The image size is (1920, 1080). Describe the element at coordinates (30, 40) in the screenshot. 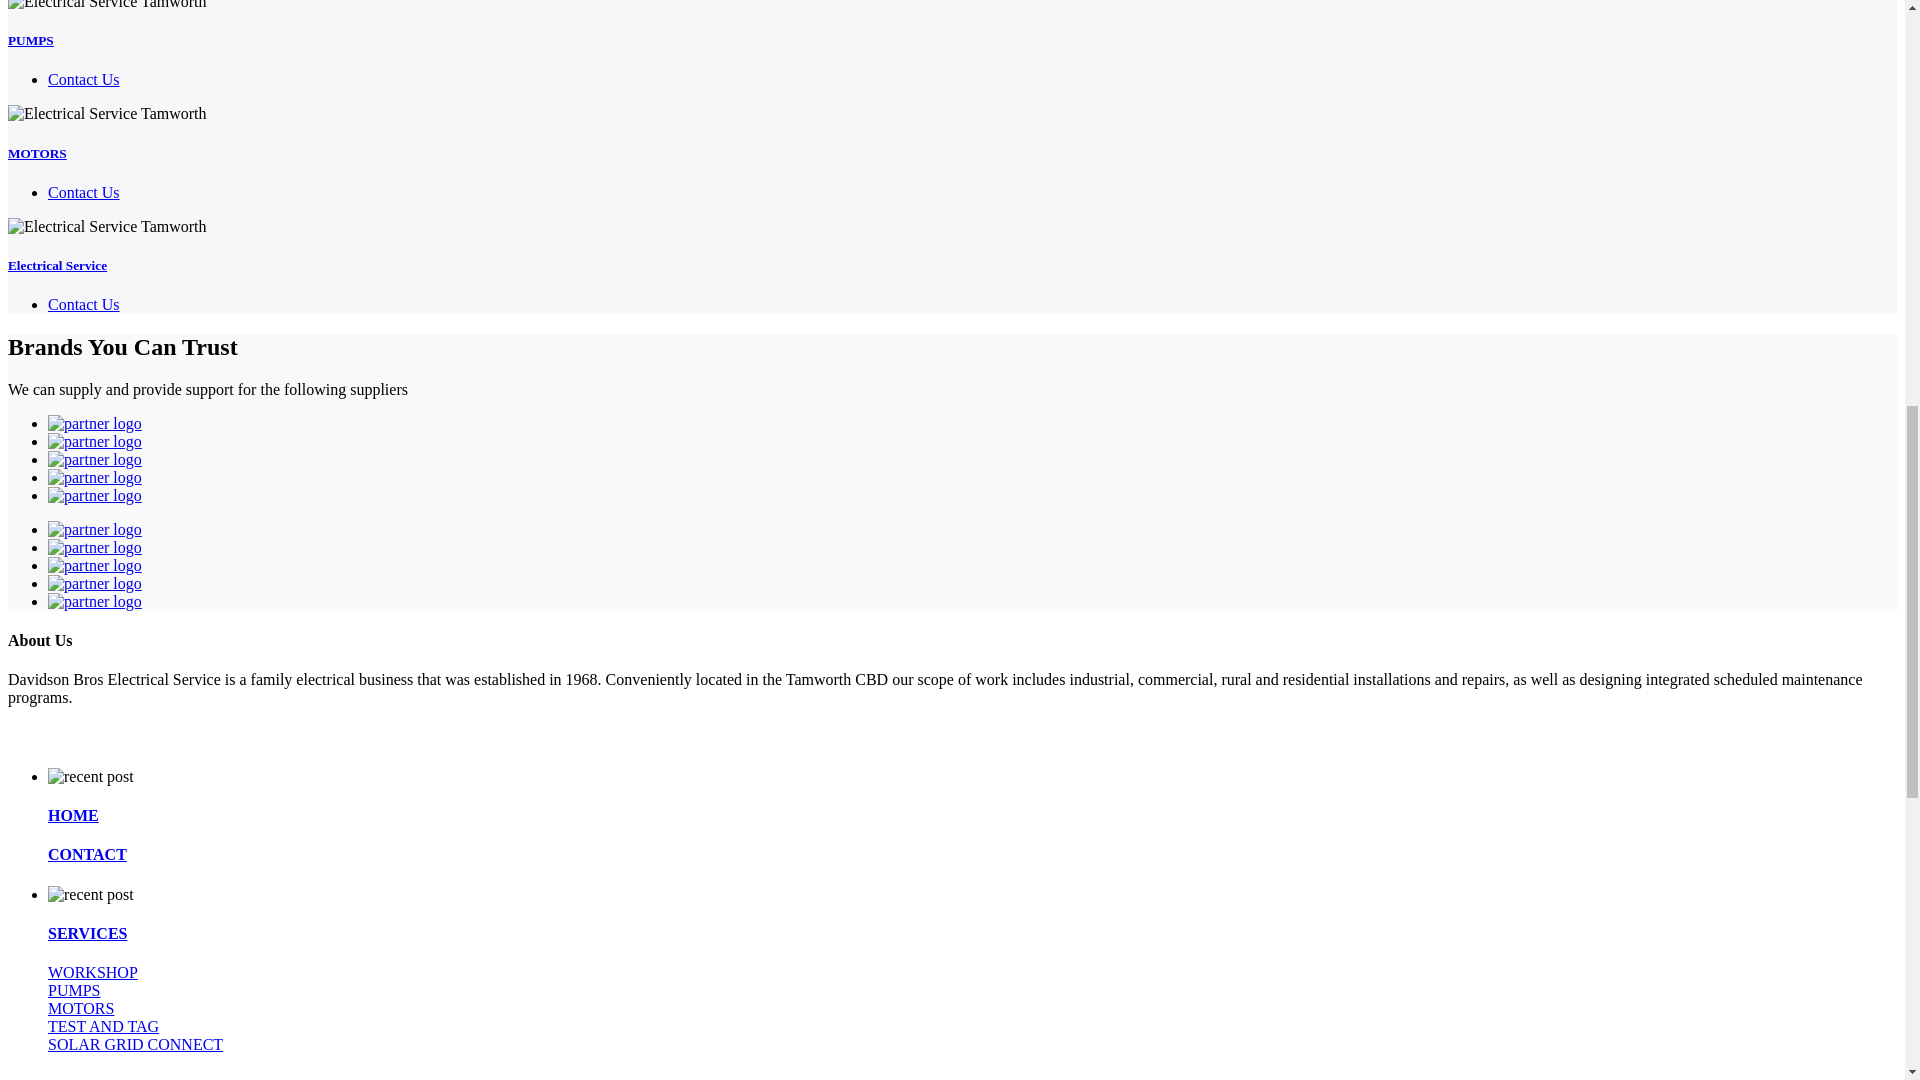

I see `PUMPS` at that location.